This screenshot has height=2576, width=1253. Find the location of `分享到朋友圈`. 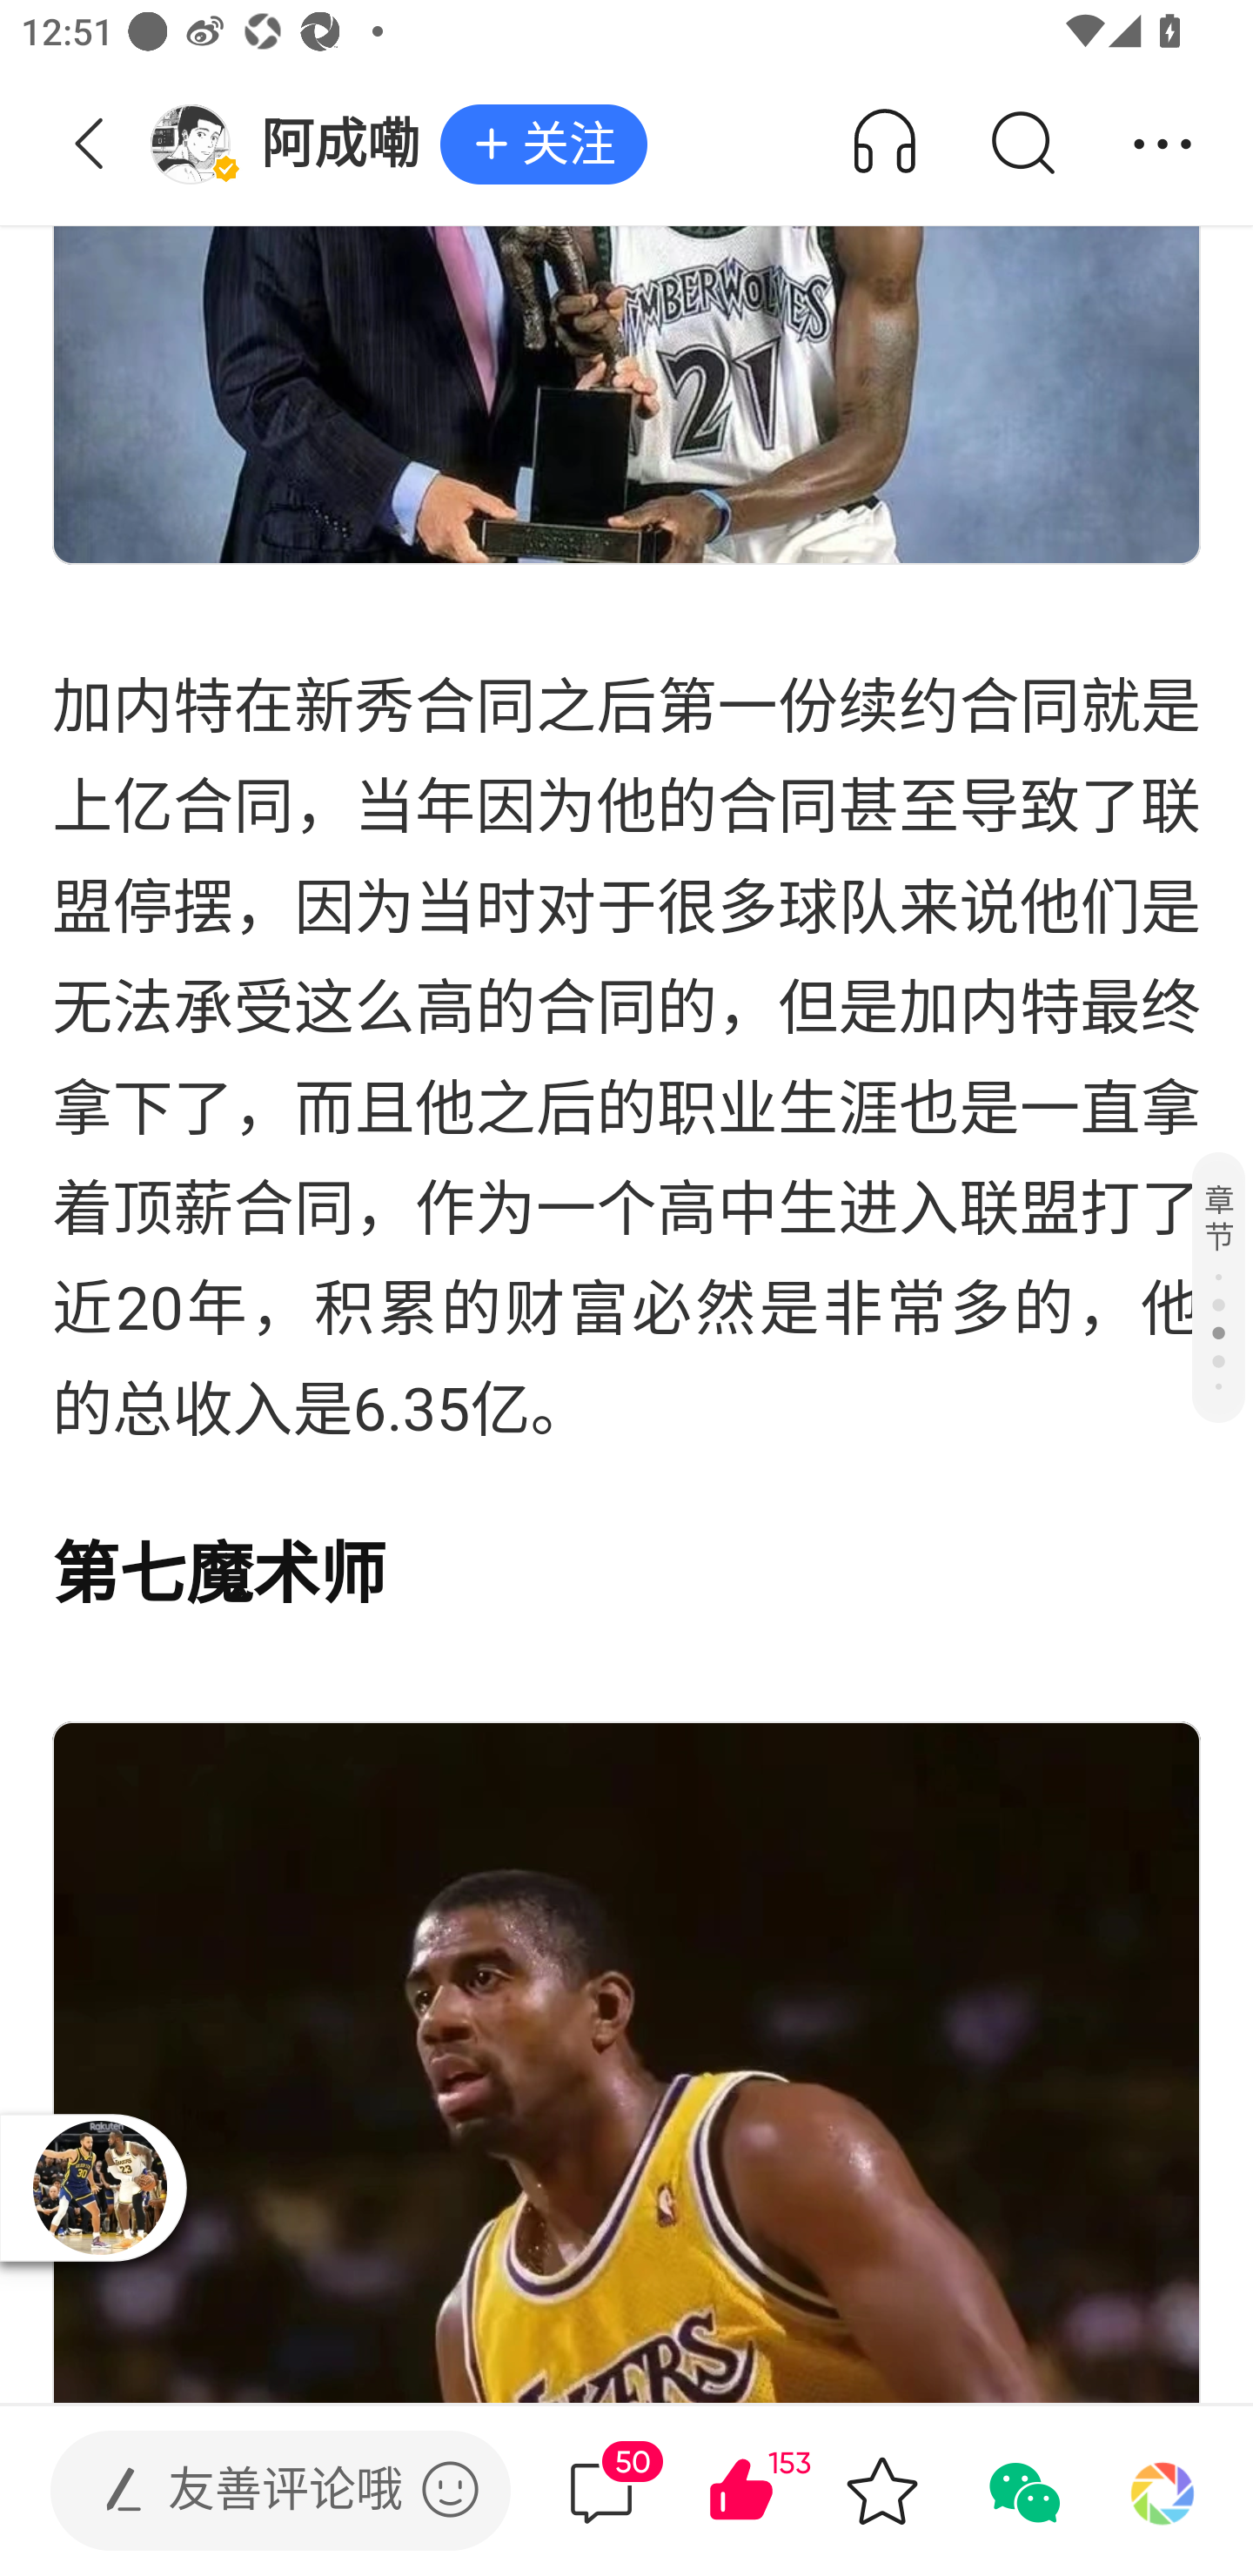

分享到朋友圈 is located at coordinates (1163, 2491).